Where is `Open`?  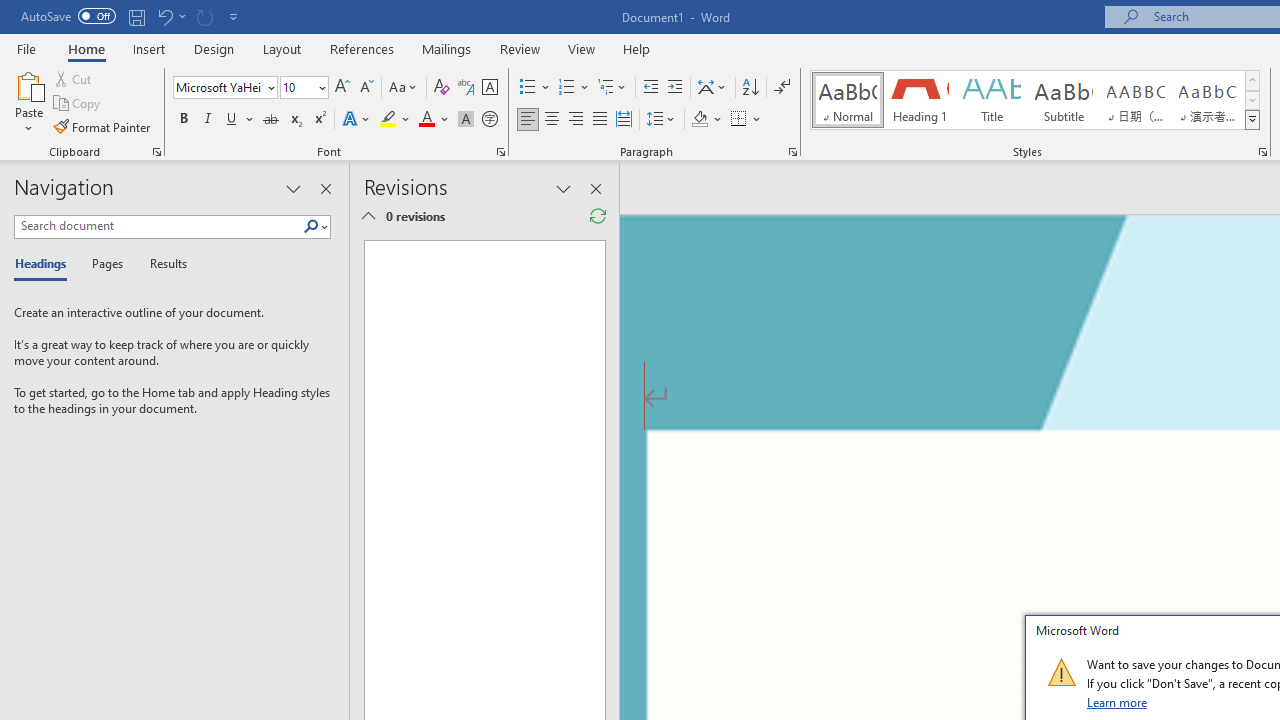 Open is located at coordinates (320, 87).